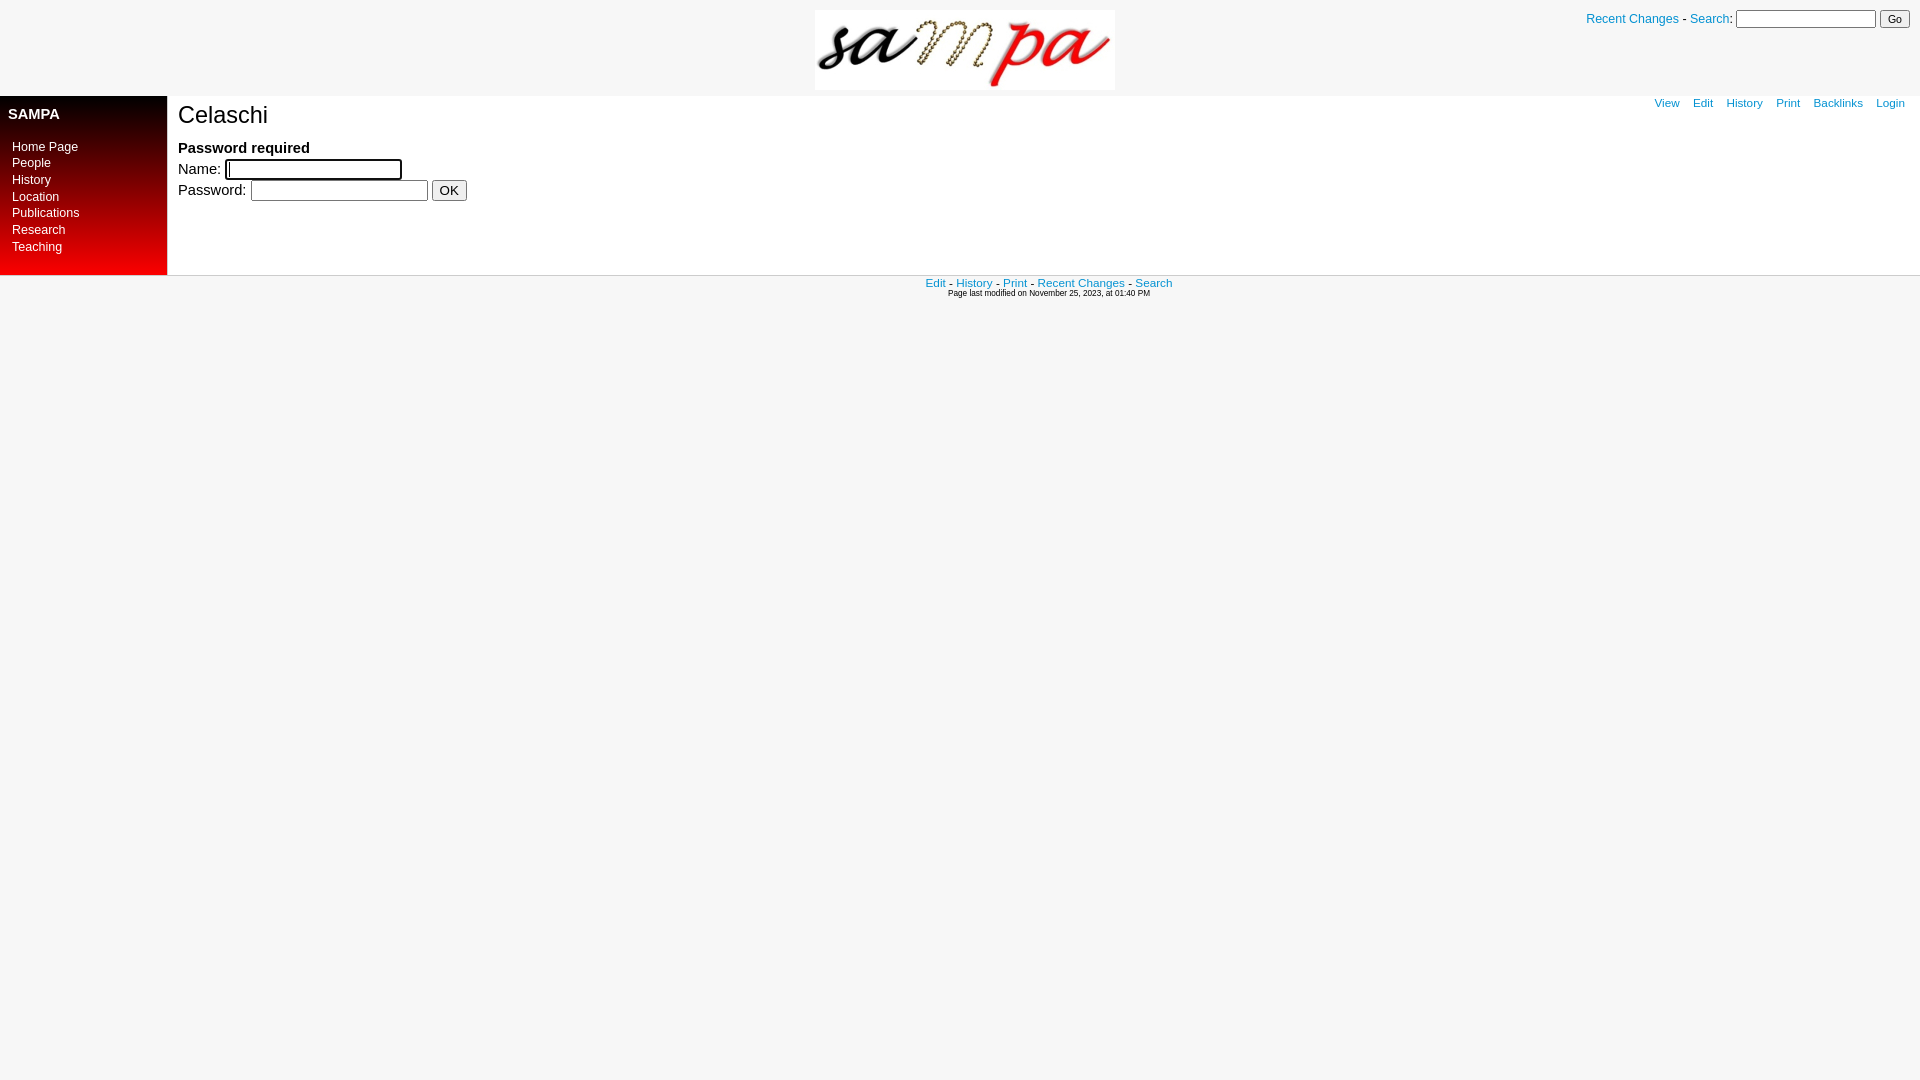 Image resolution: width=1920 pixels, height=1080 pixels. Describe the element at coordinates (32, 180) in the screenshot. I see `History` at that location.